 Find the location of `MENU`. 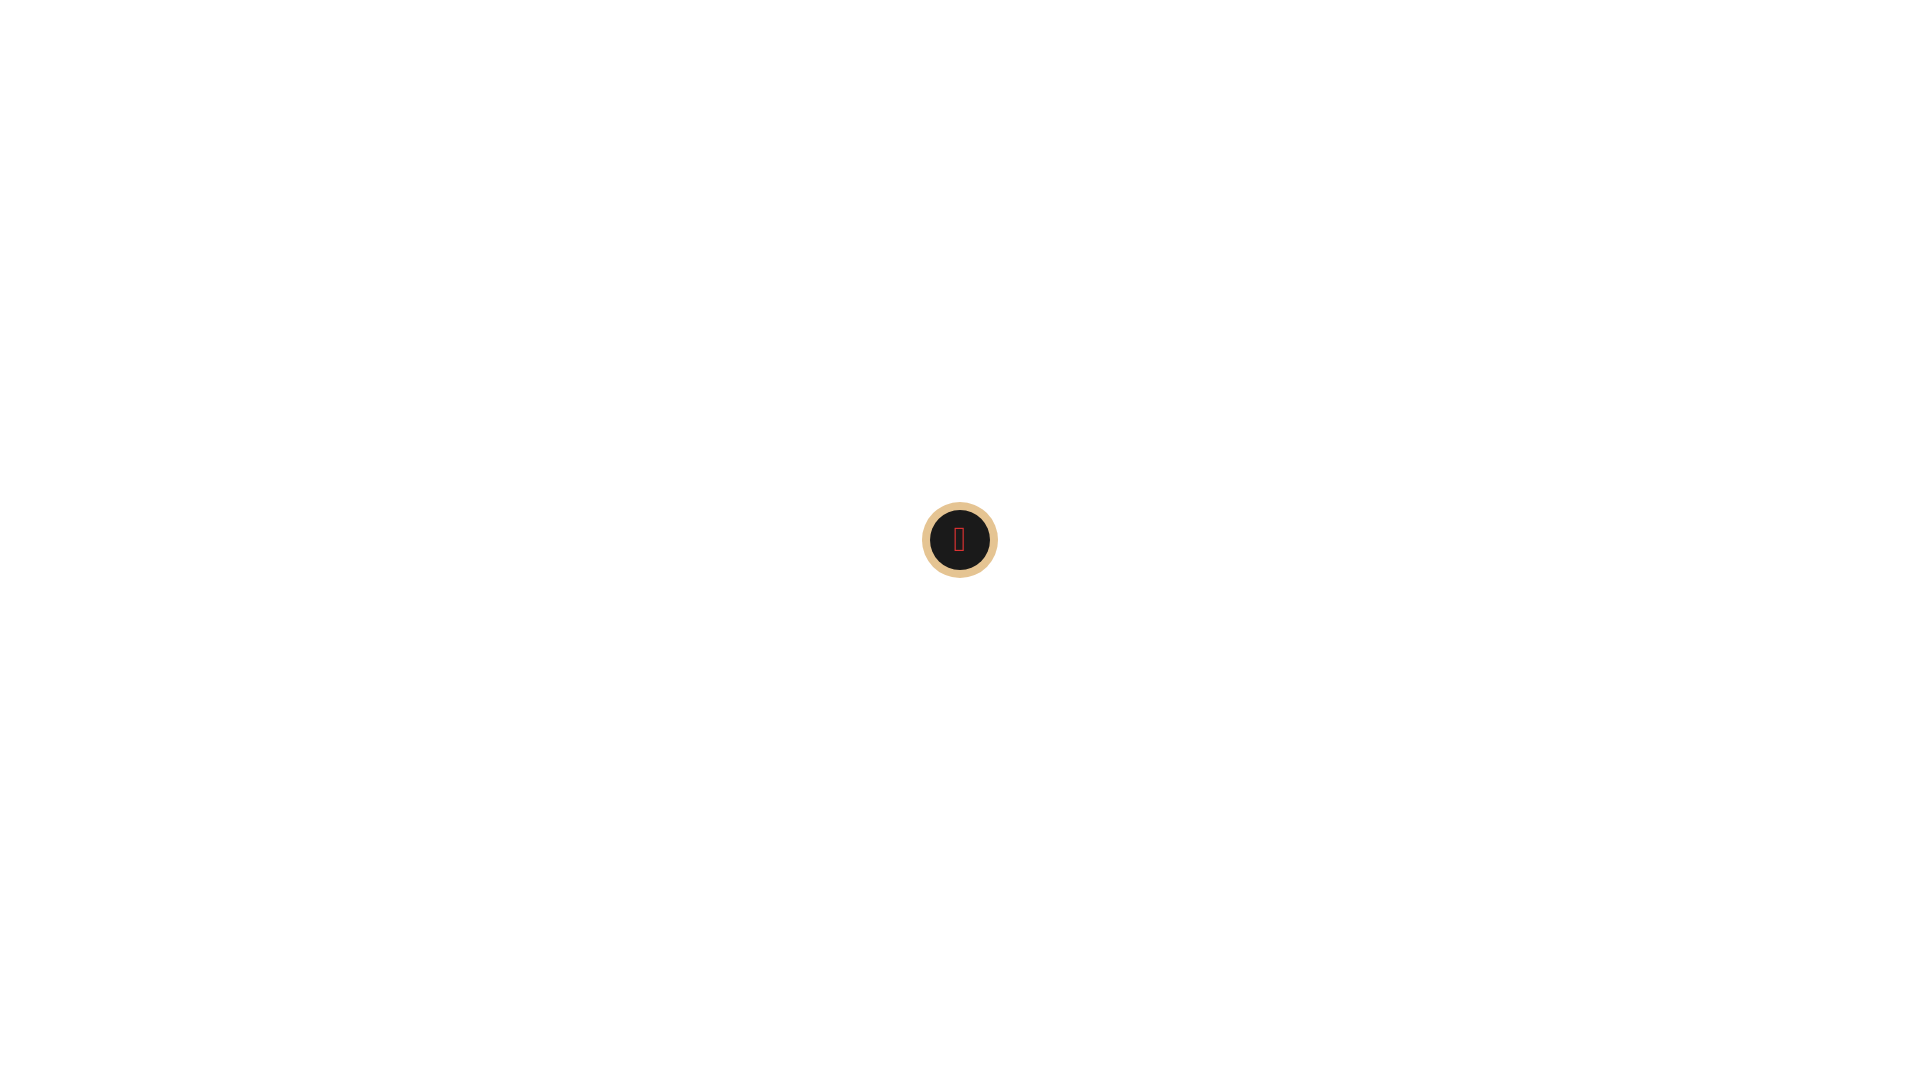

MENU is located at coordinates (1117, 198).